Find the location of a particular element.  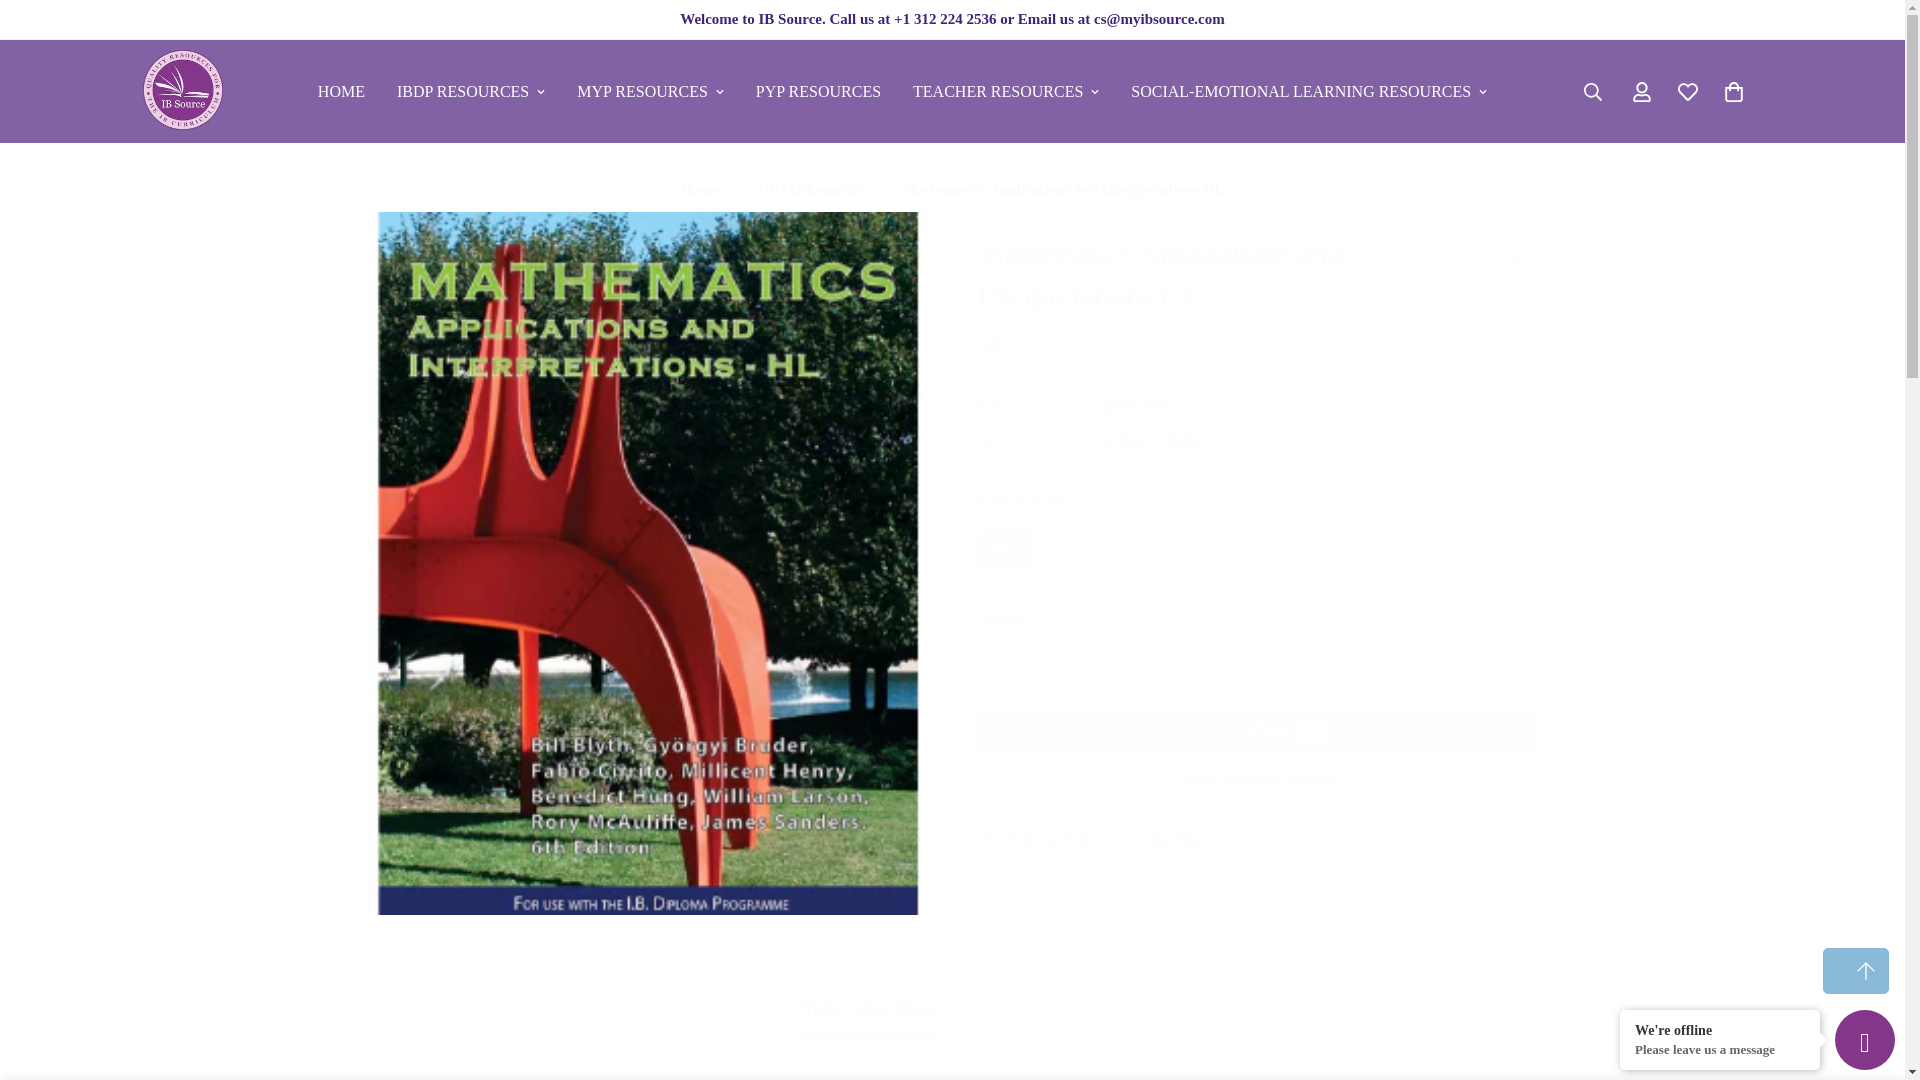

Back to the home page is located at coordinates (700, 190).